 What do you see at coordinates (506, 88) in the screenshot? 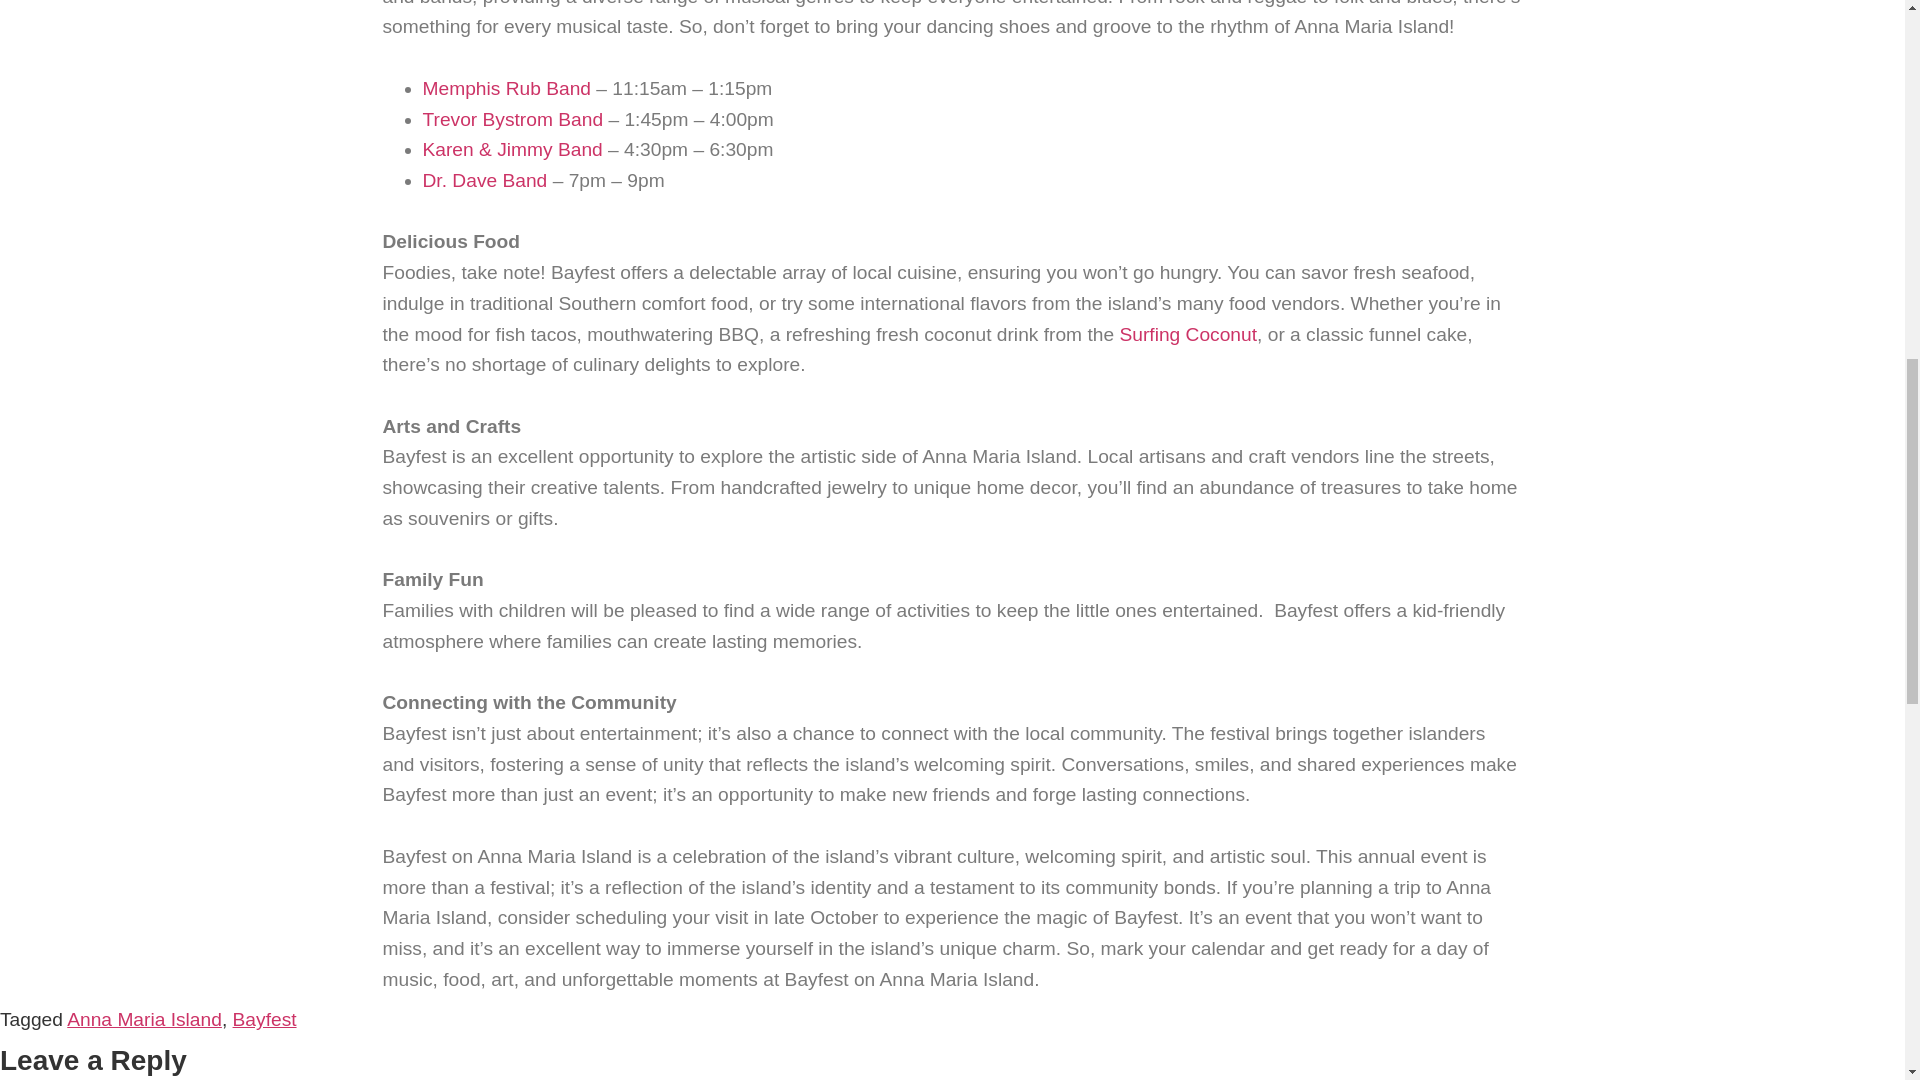
I see `Memphis Rub Band` at bounding box center [506, 88].